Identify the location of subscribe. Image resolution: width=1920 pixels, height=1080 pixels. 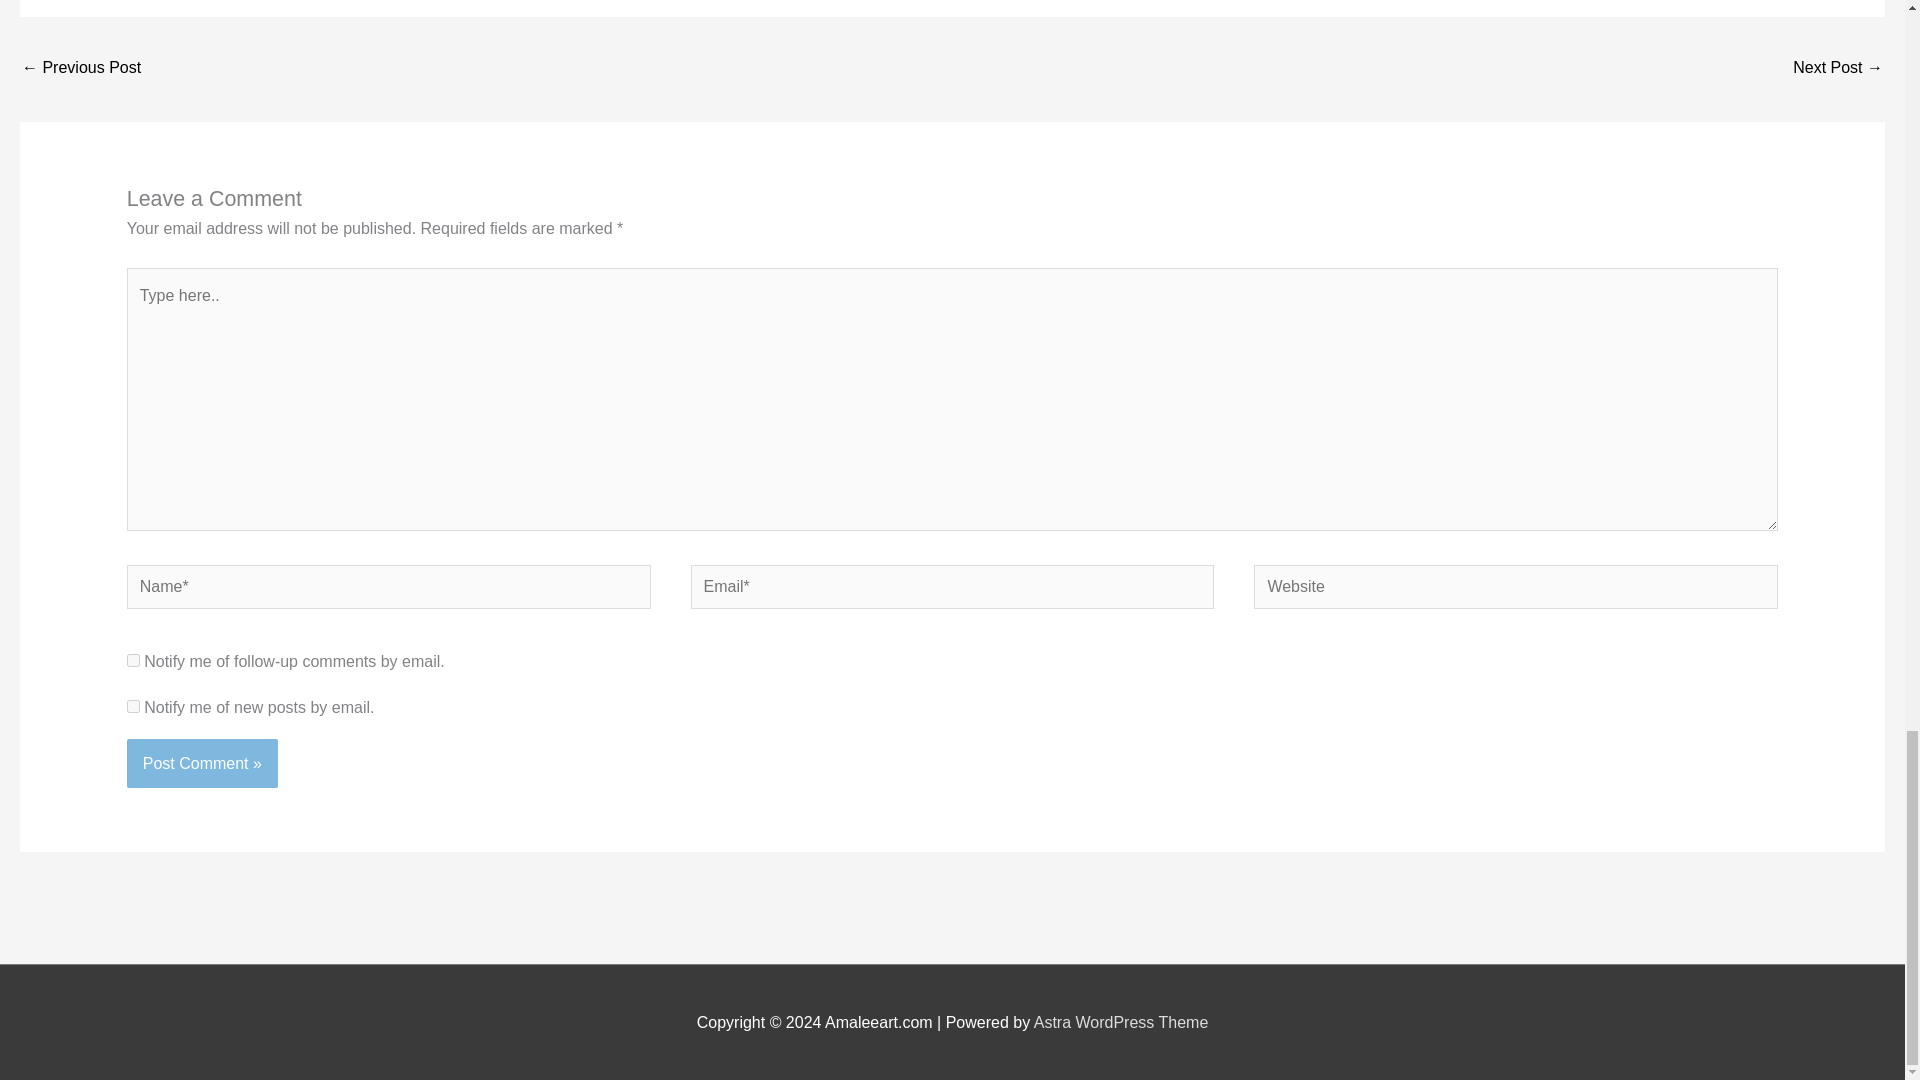
(133, 706).